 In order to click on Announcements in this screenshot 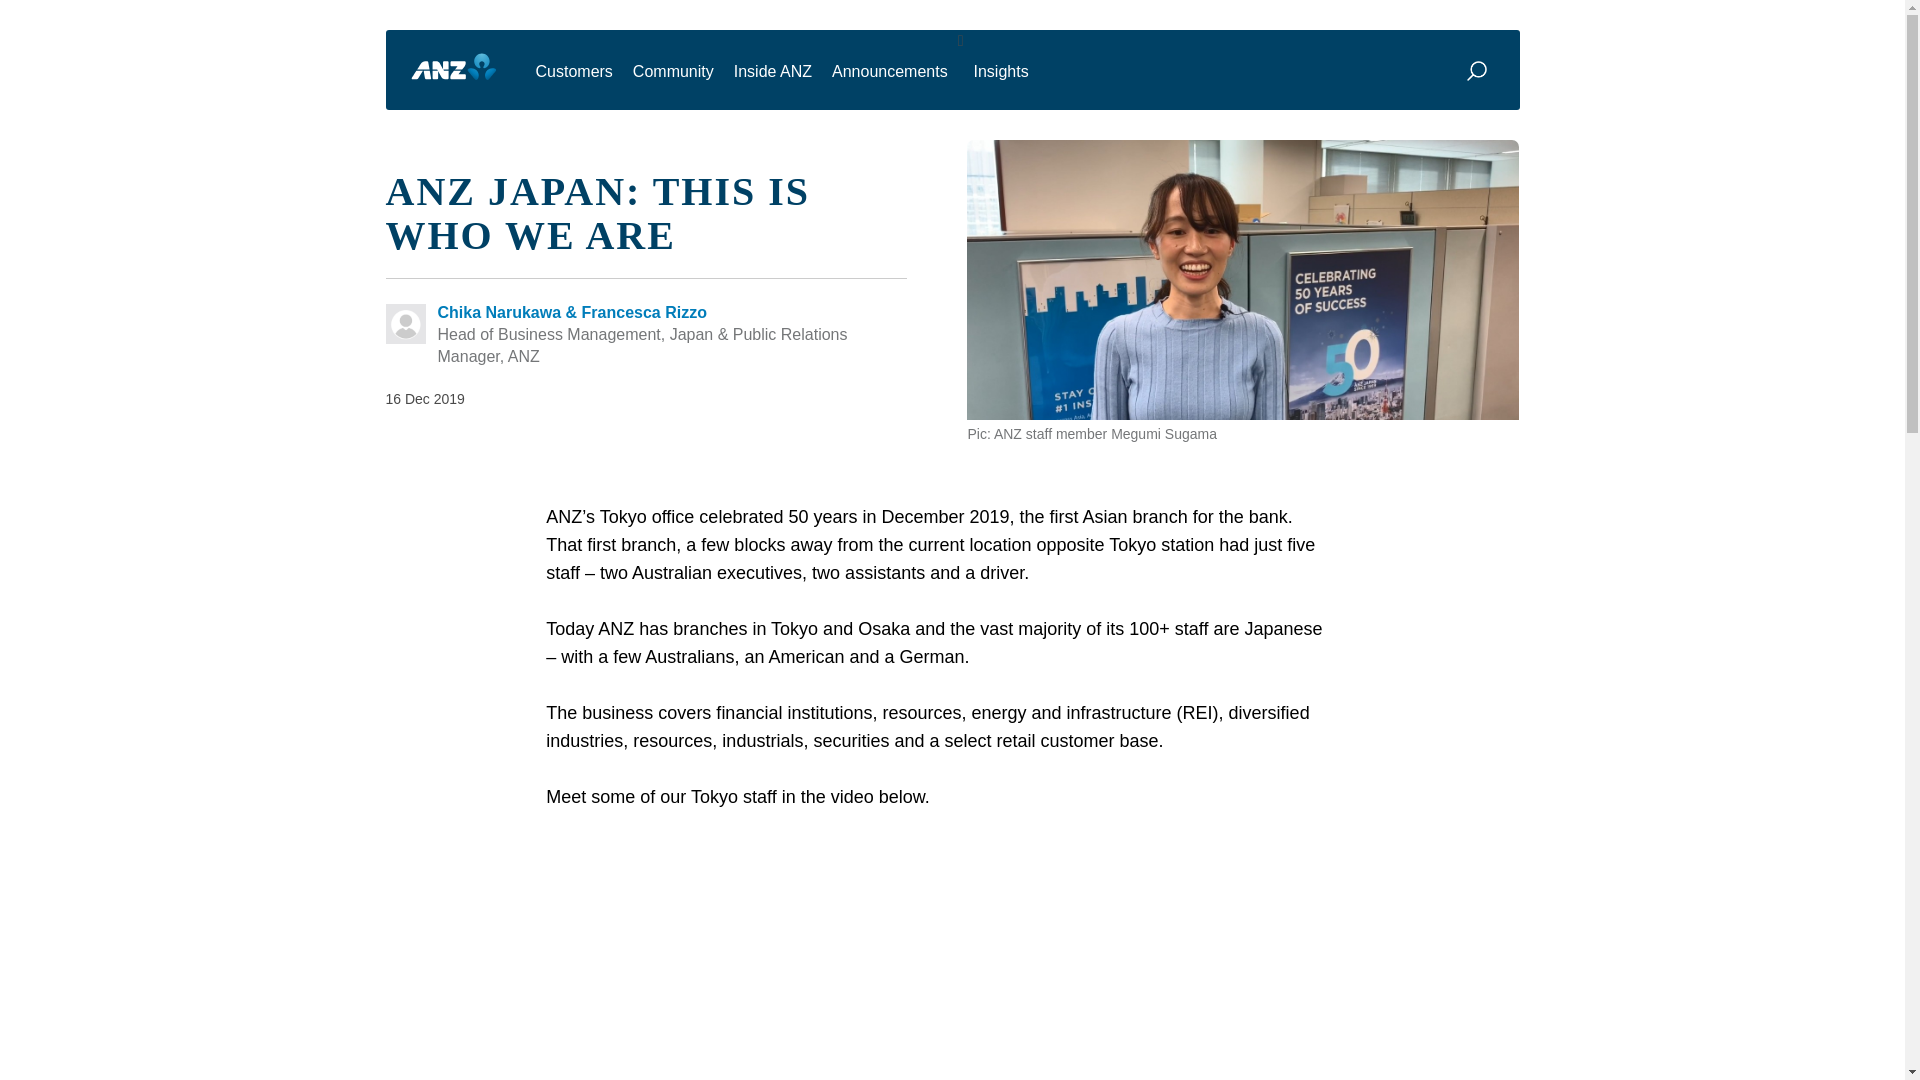, I will do `click(890, 78)`.